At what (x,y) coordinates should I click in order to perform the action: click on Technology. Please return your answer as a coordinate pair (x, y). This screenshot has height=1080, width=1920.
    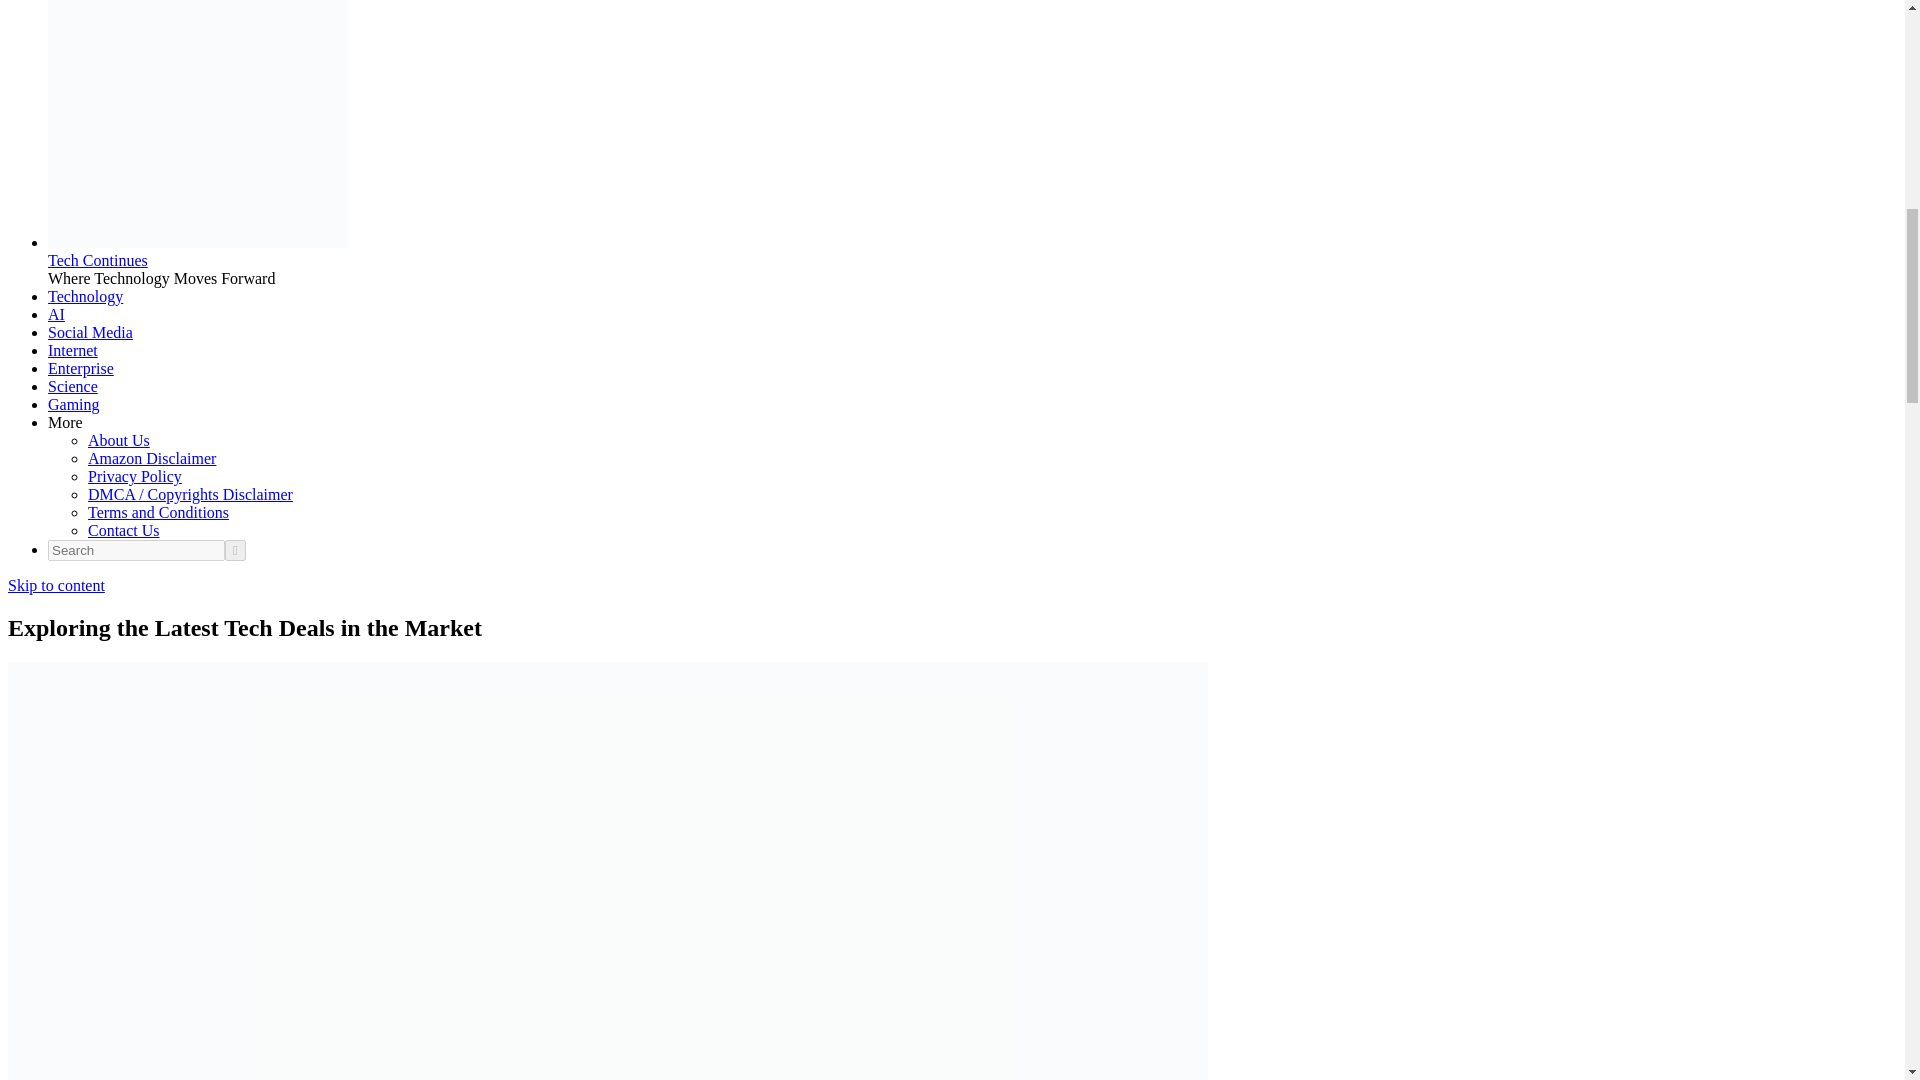
    Looking at the image, I should click on (85, 296).